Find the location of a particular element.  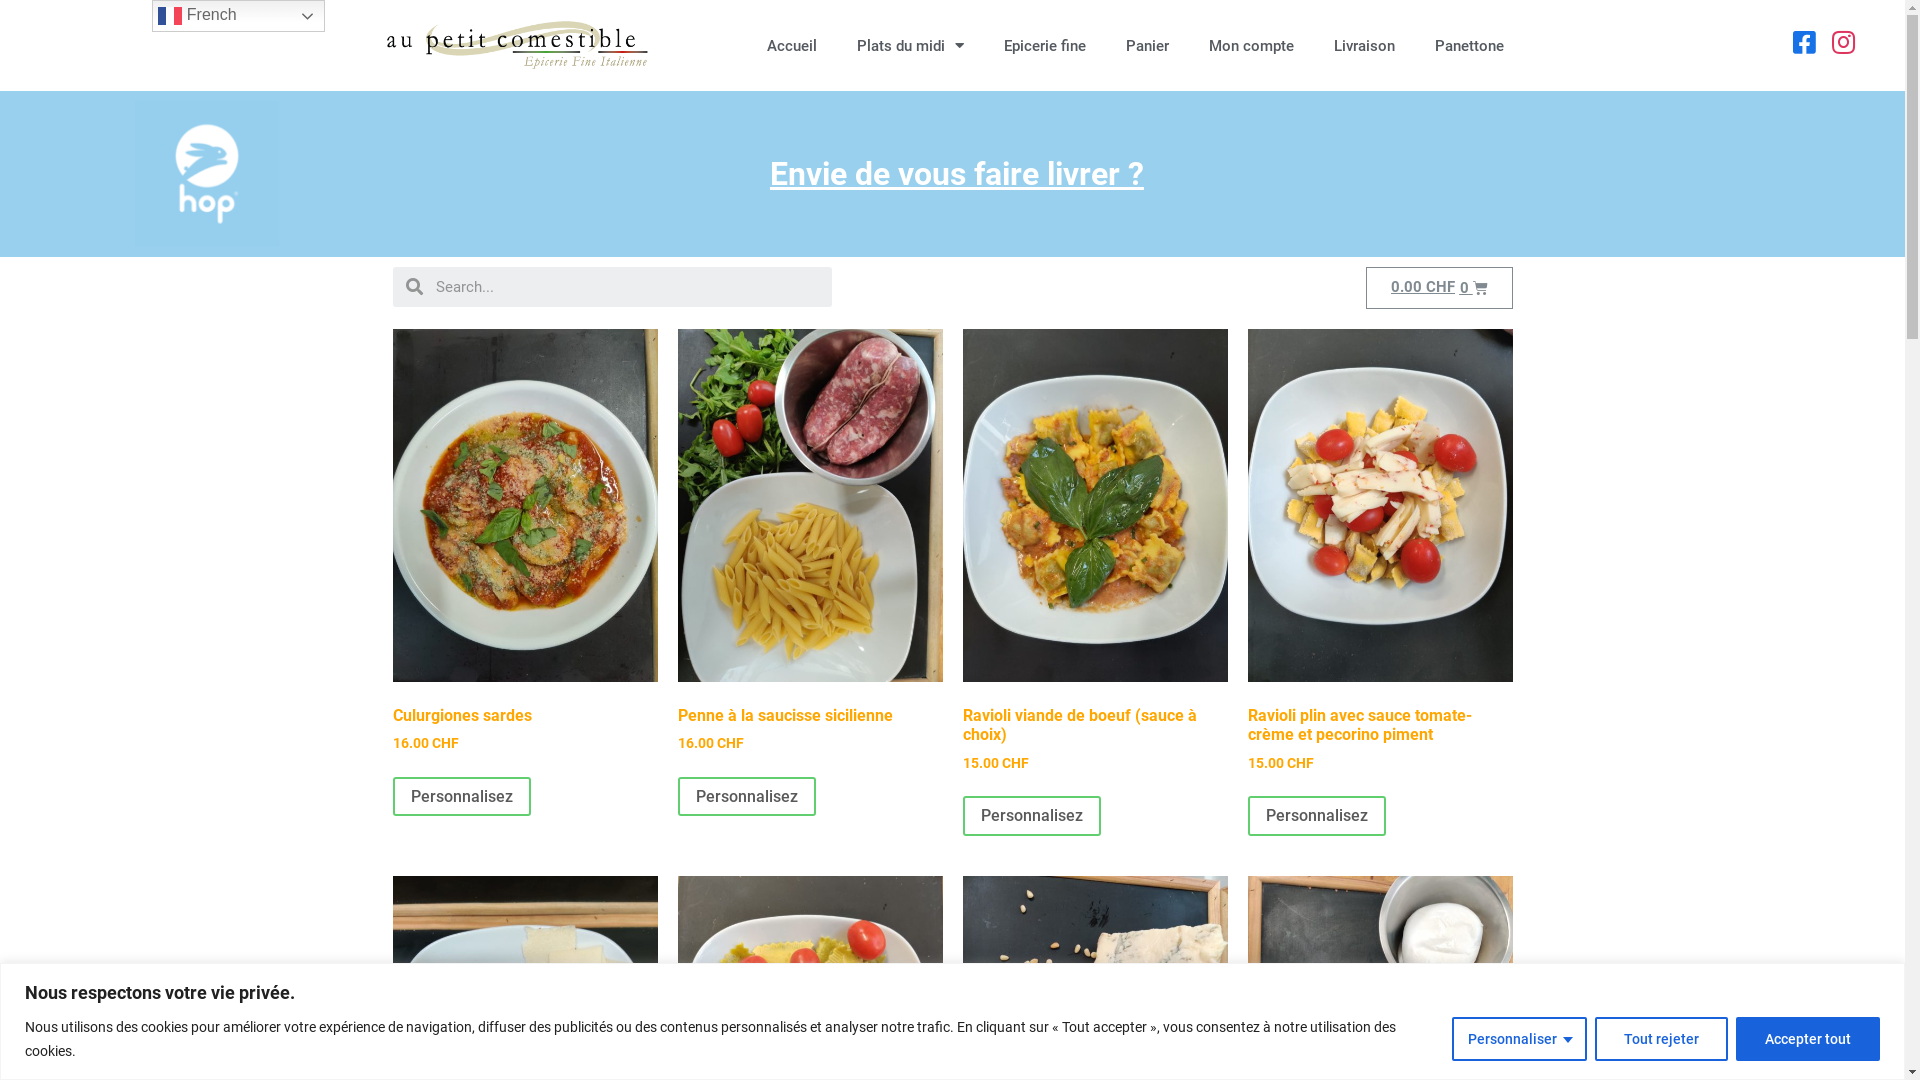

Envie de vous faire livrer ? is located at coordinates (957, 174).